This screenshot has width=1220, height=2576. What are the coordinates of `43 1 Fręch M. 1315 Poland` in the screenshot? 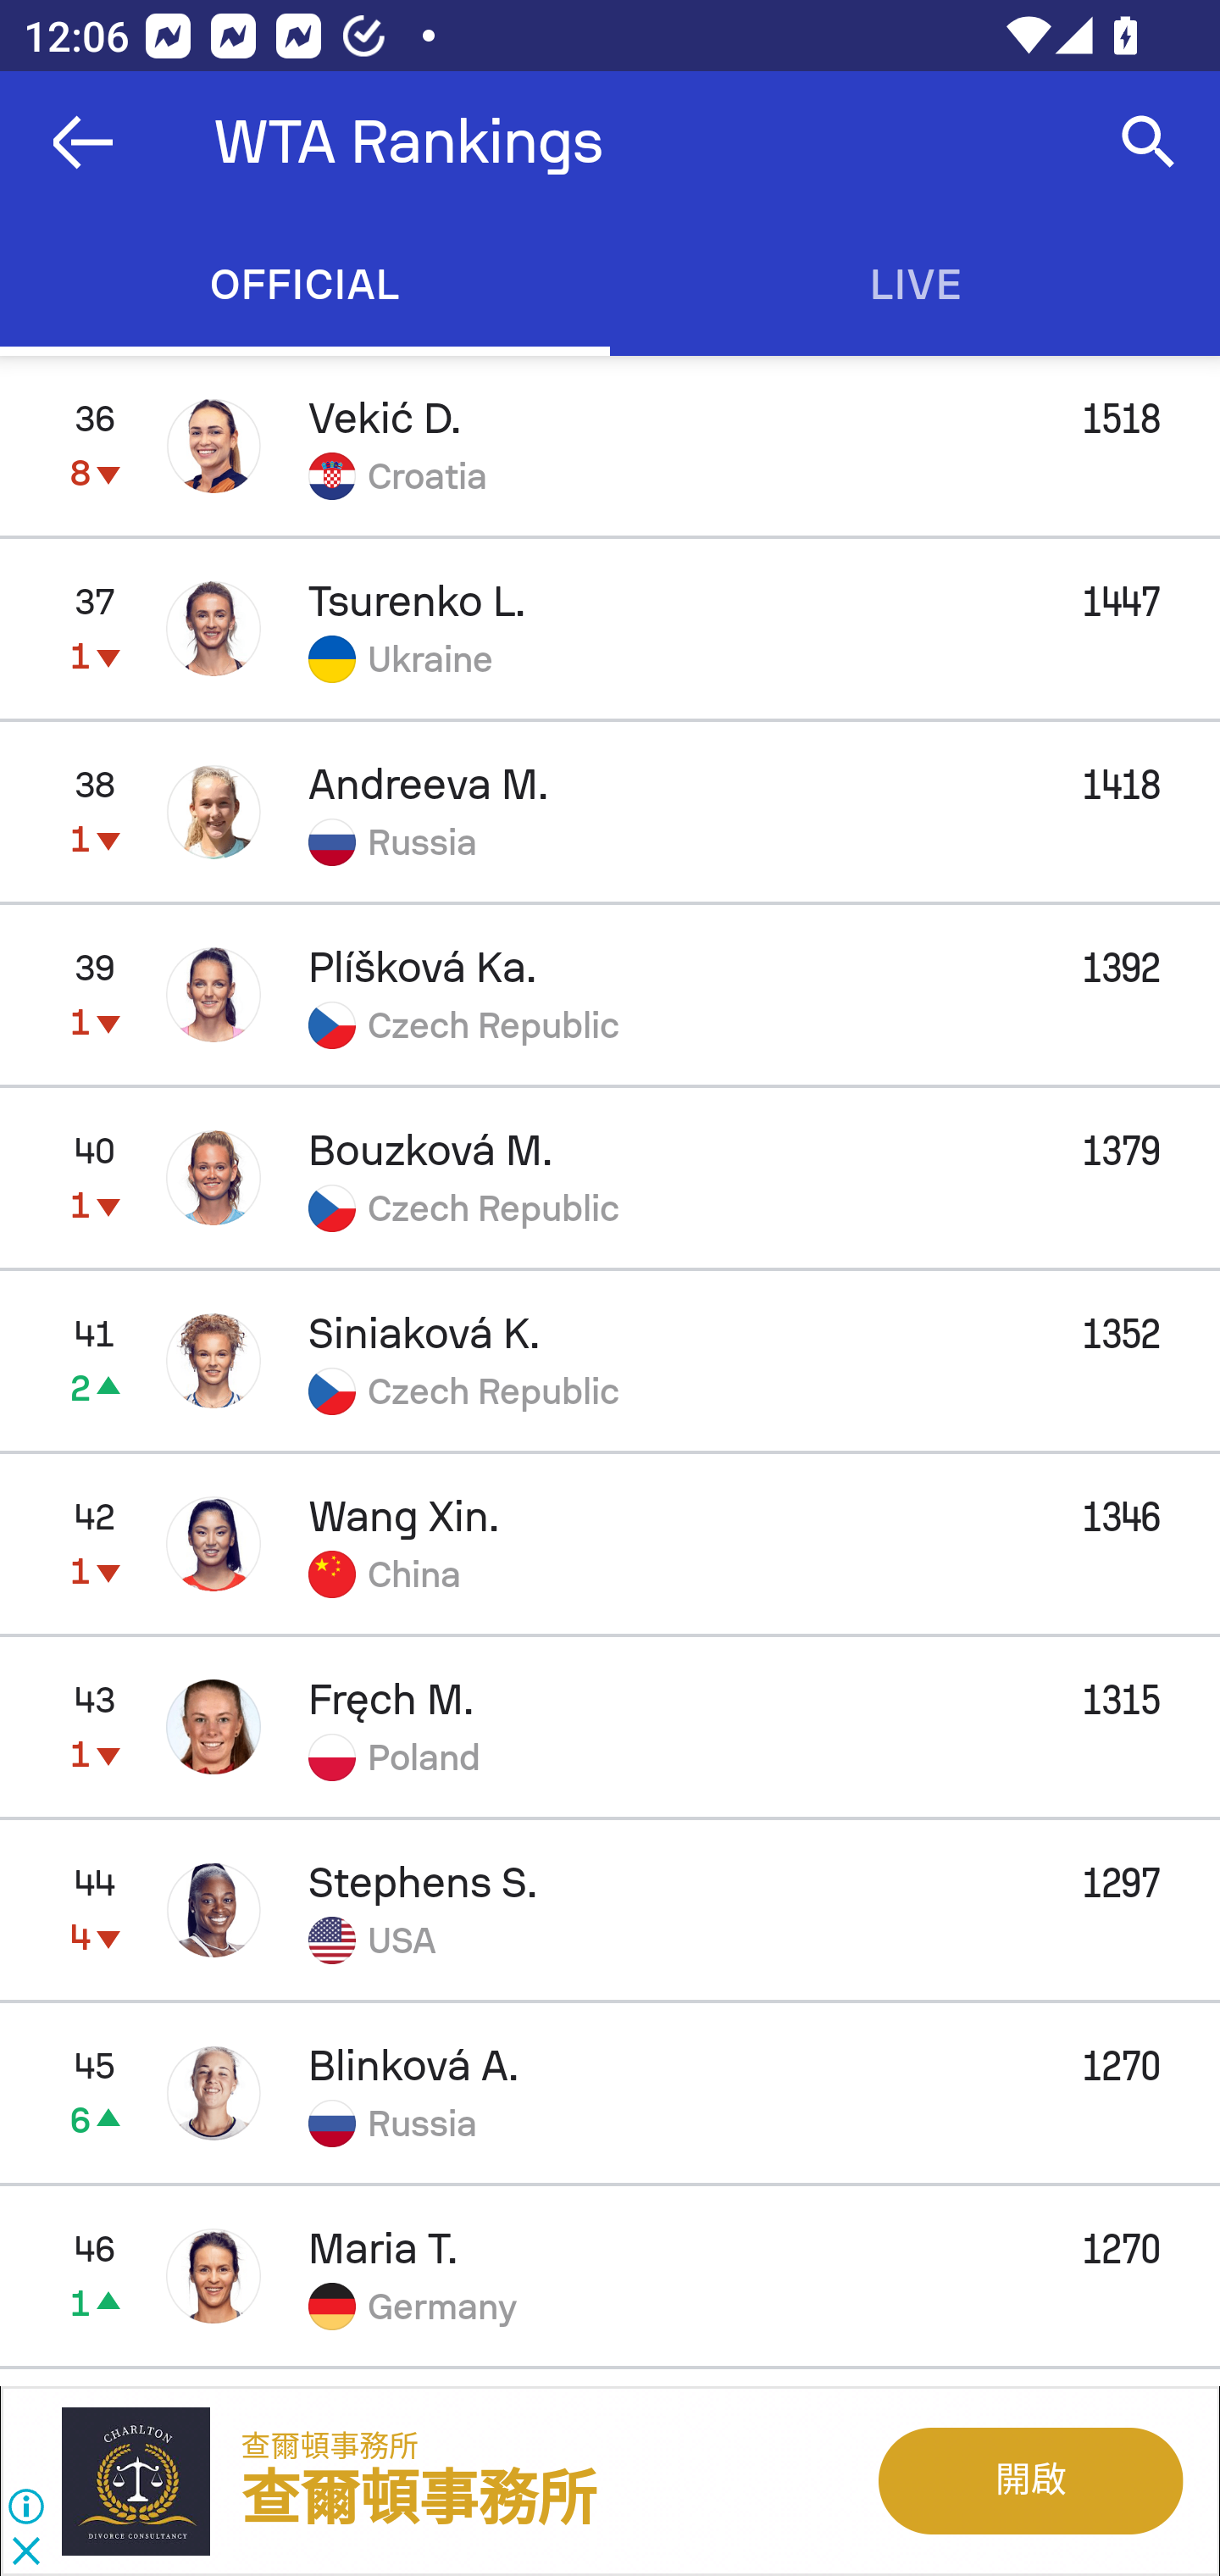 It's located at (610, 1727).